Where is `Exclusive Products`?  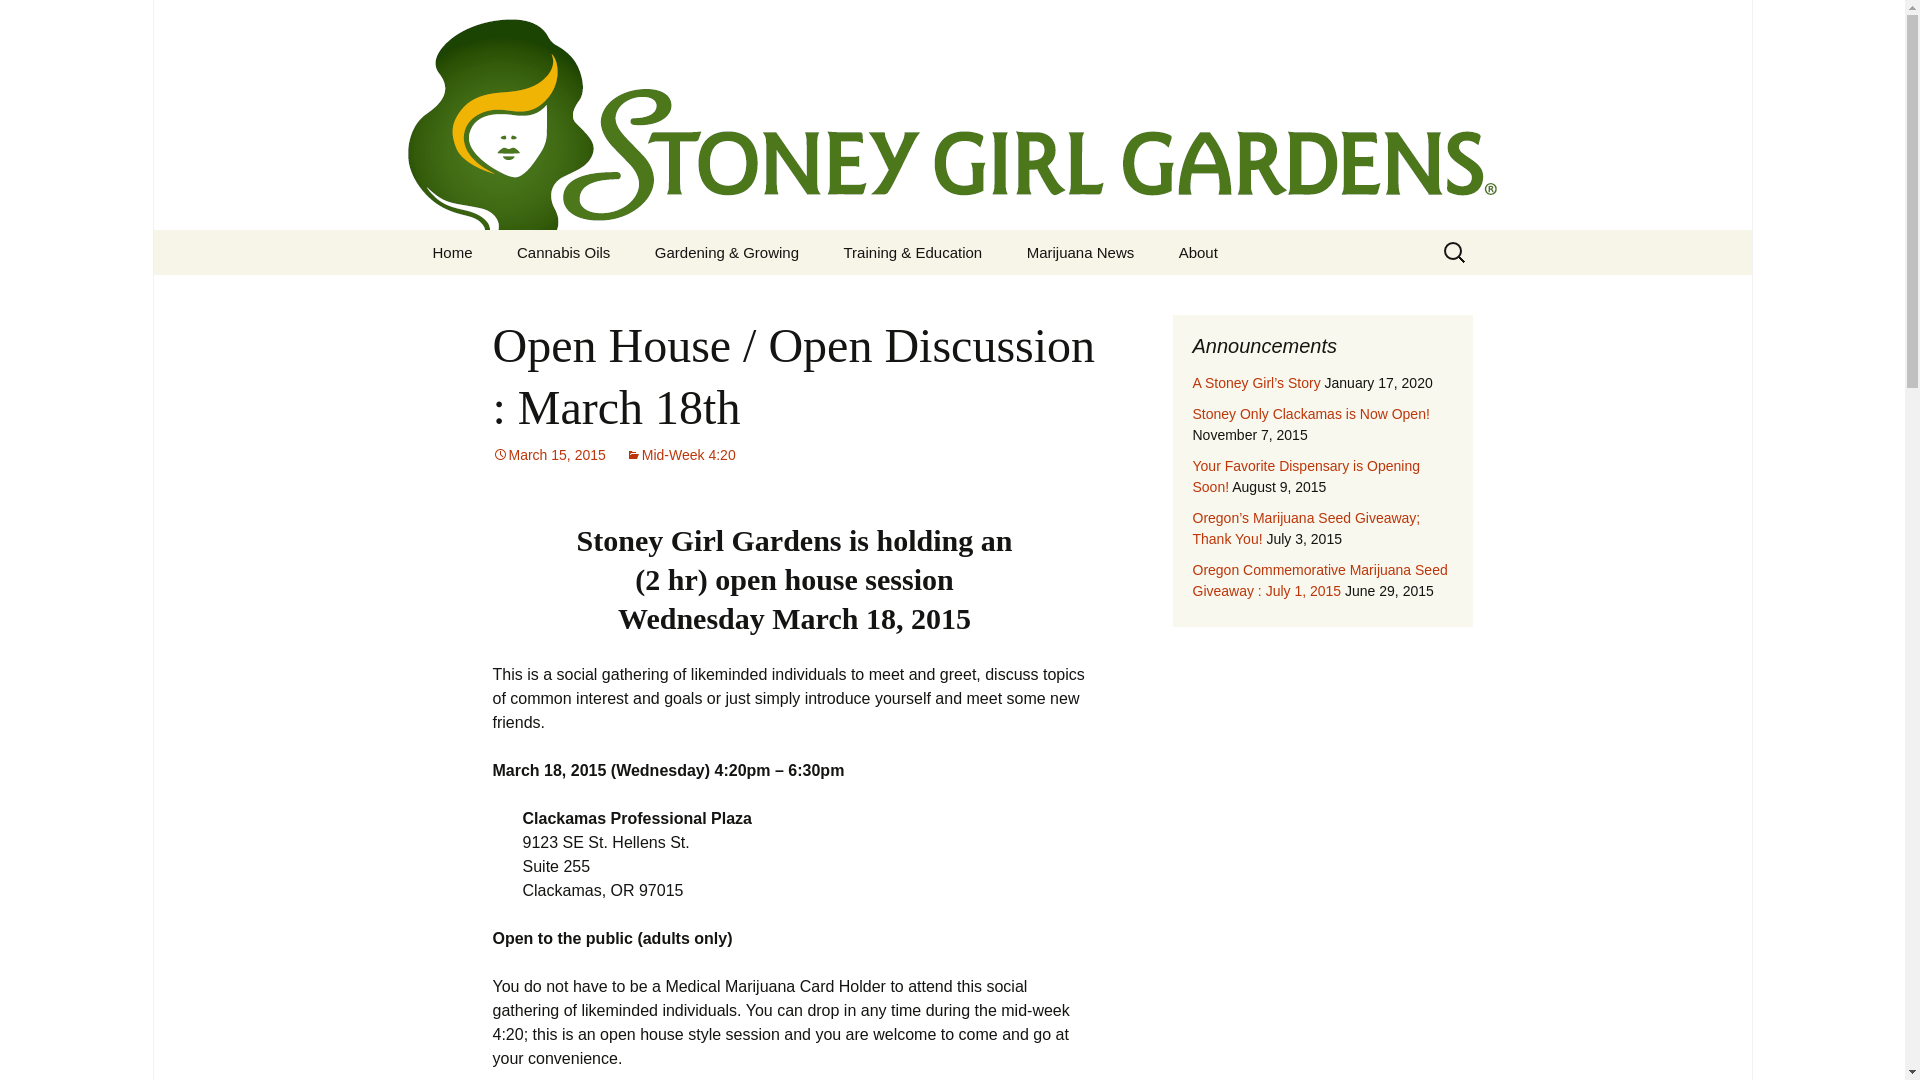
Exclusive Products is located at coordinates (735, 297).